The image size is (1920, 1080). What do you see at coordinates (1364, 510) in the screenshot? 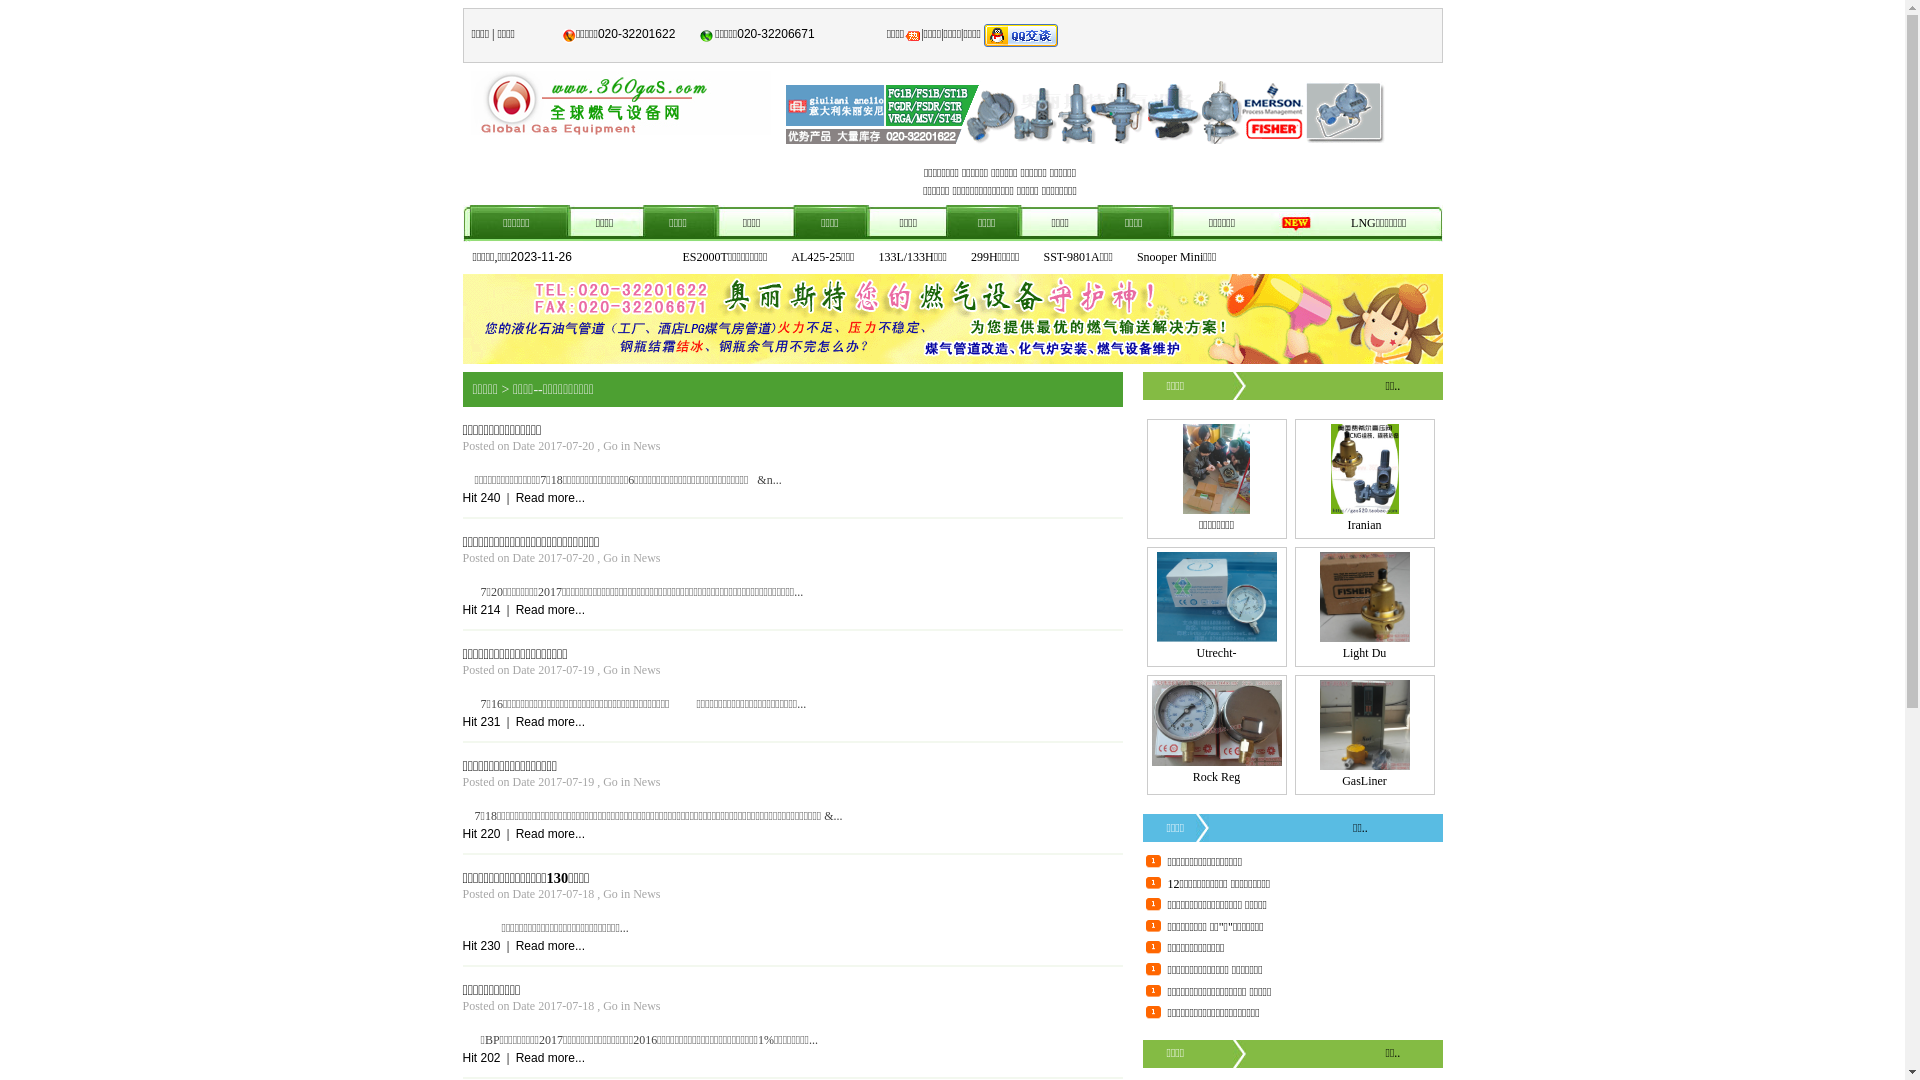
I see `Iranian Event for CNG and Alt-Fuels Draws Near` at bounding box center [1364, 510].